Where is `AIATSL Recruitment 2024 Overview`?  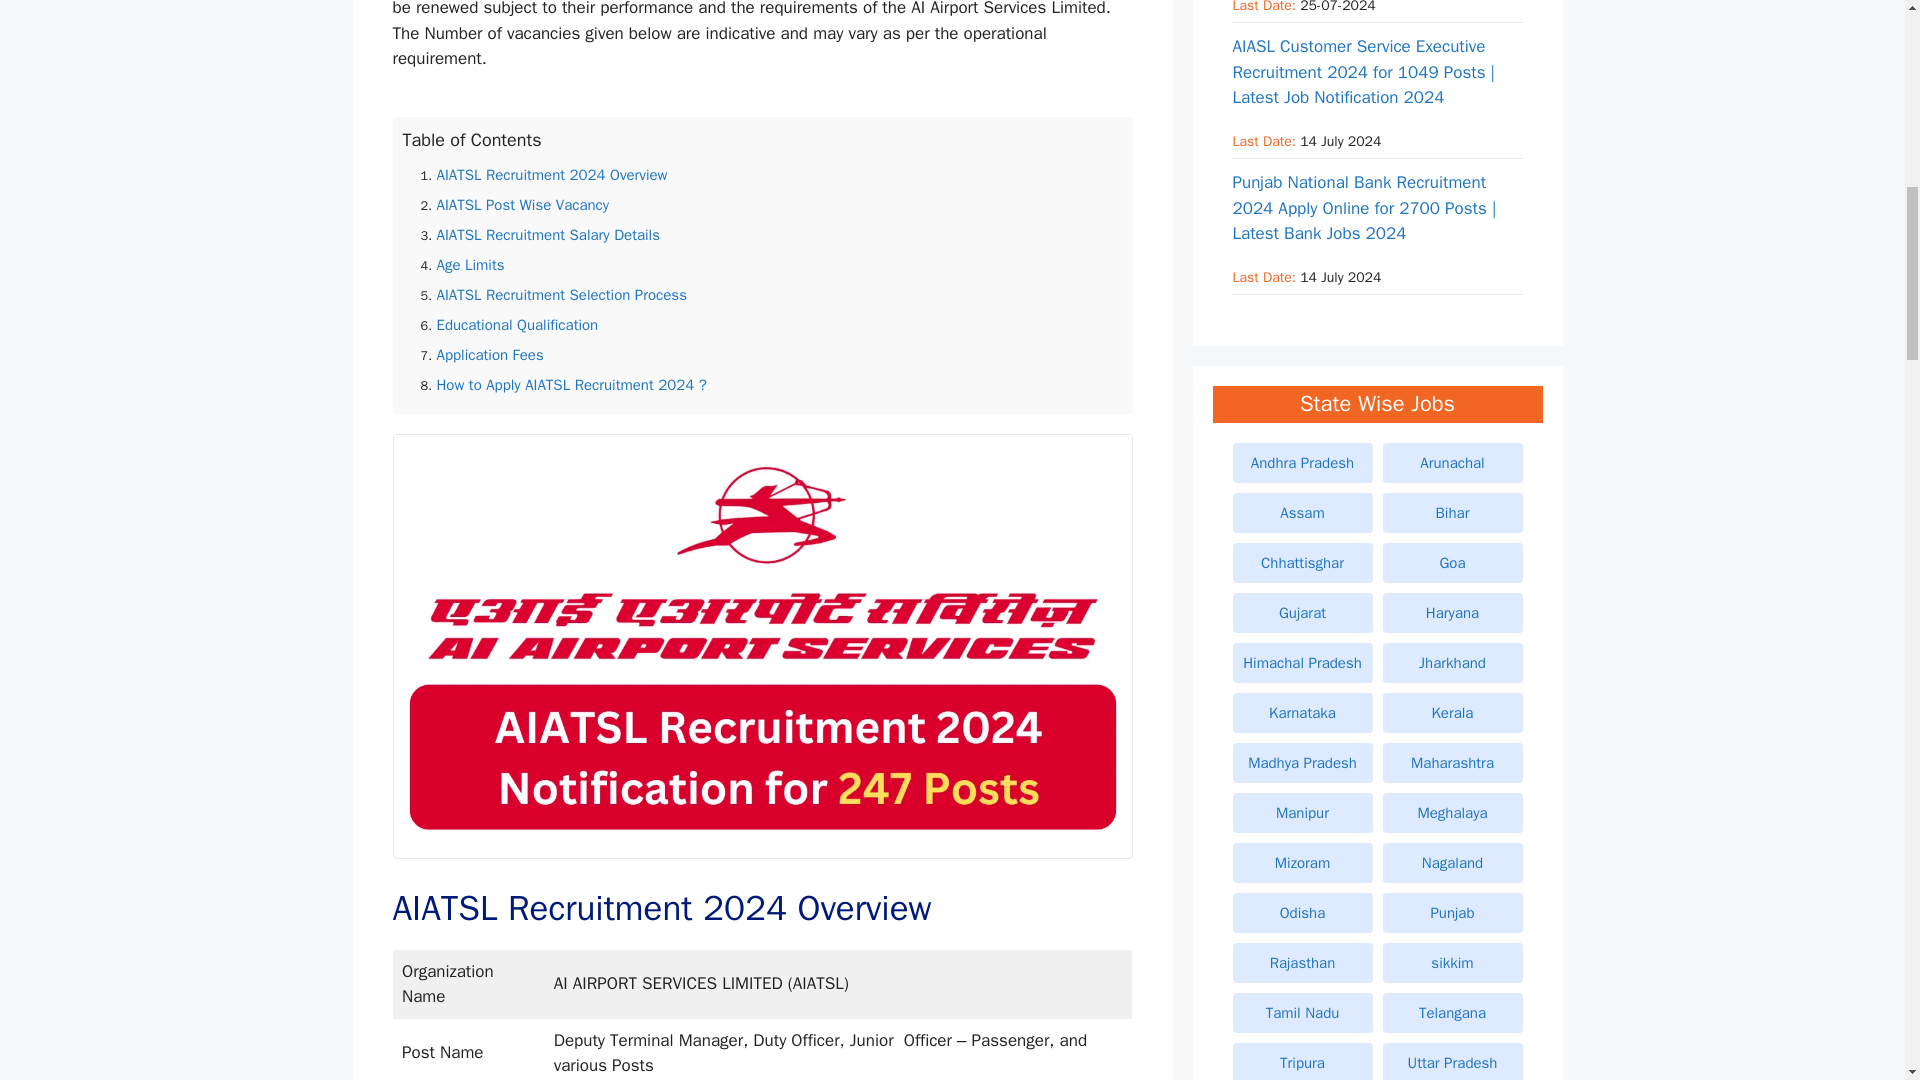 AIATSL Recruitment 2024 Overview is located at coordinates (550, 174).